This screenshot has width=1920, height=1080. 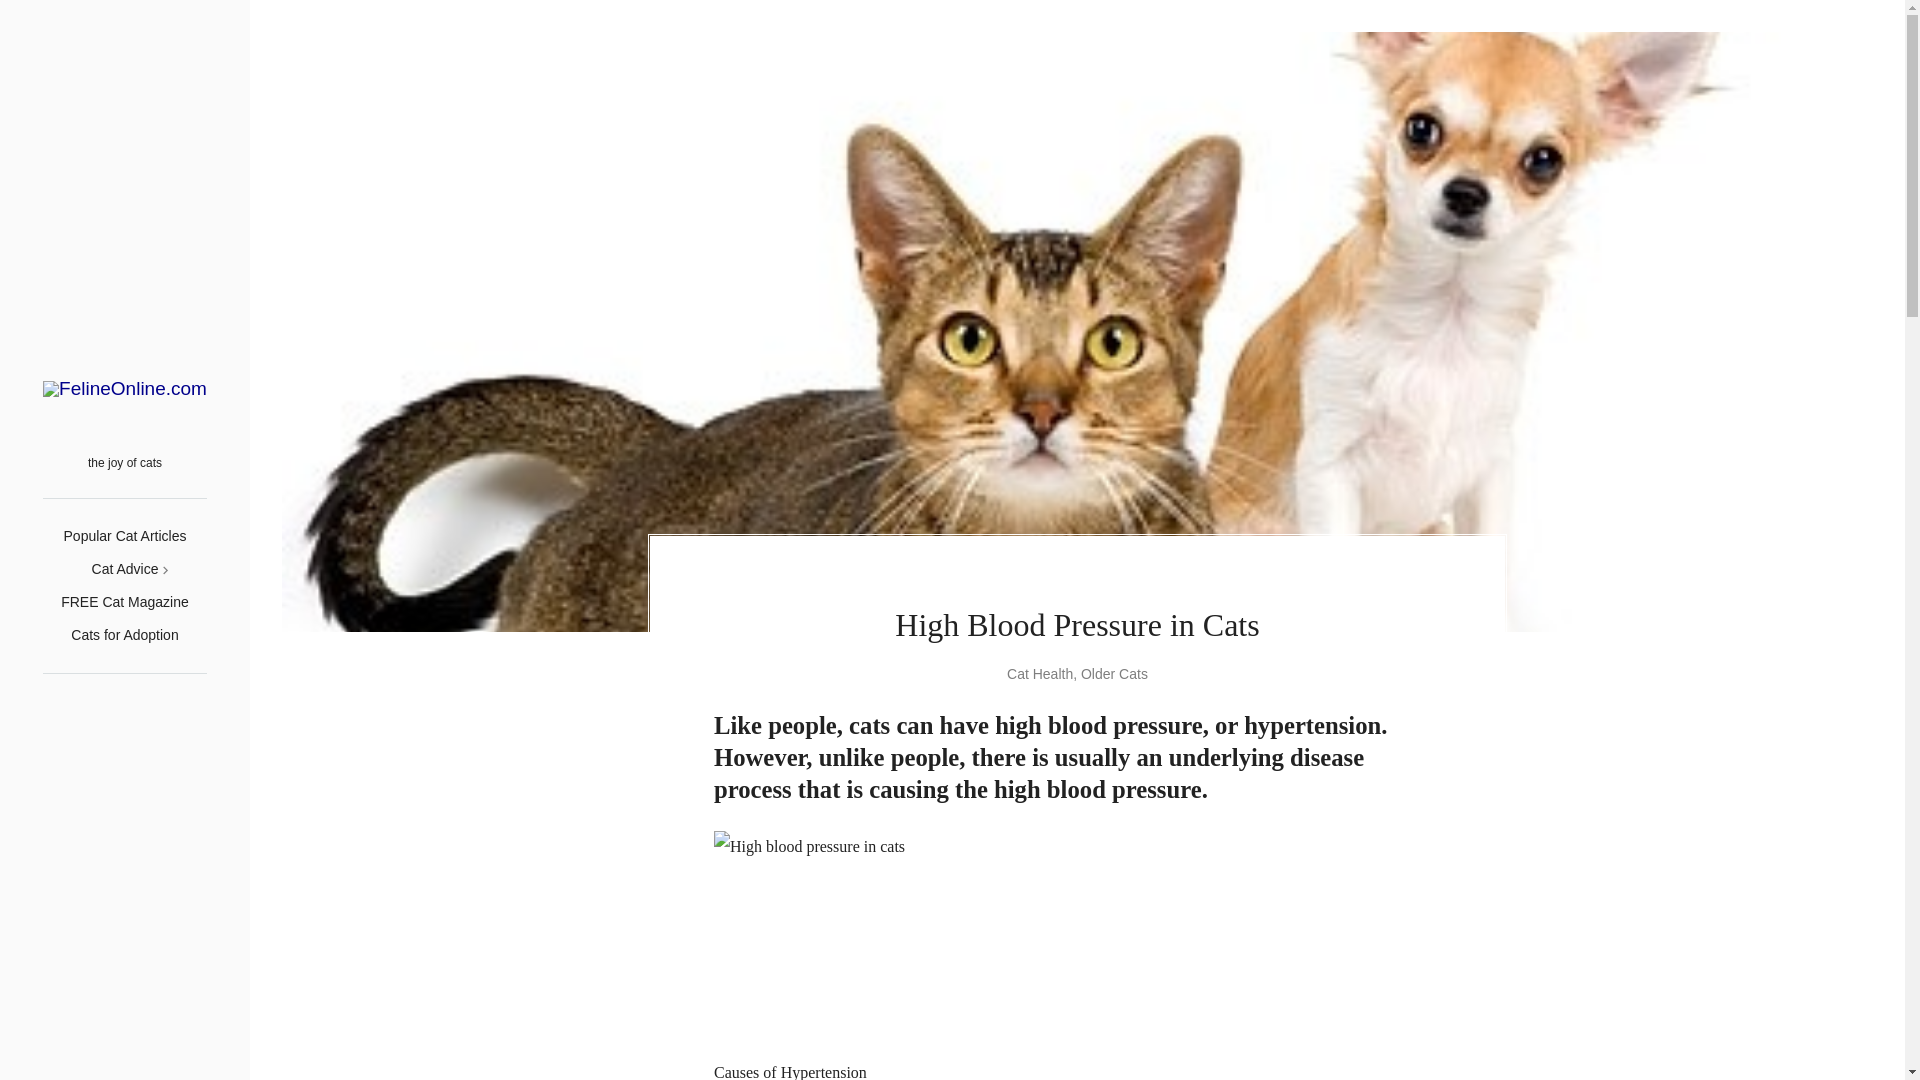 What do you see at coordinates (864, 931) in the screenshot?
I see `High blood pressure in cats` at bounding box center [864, 931].